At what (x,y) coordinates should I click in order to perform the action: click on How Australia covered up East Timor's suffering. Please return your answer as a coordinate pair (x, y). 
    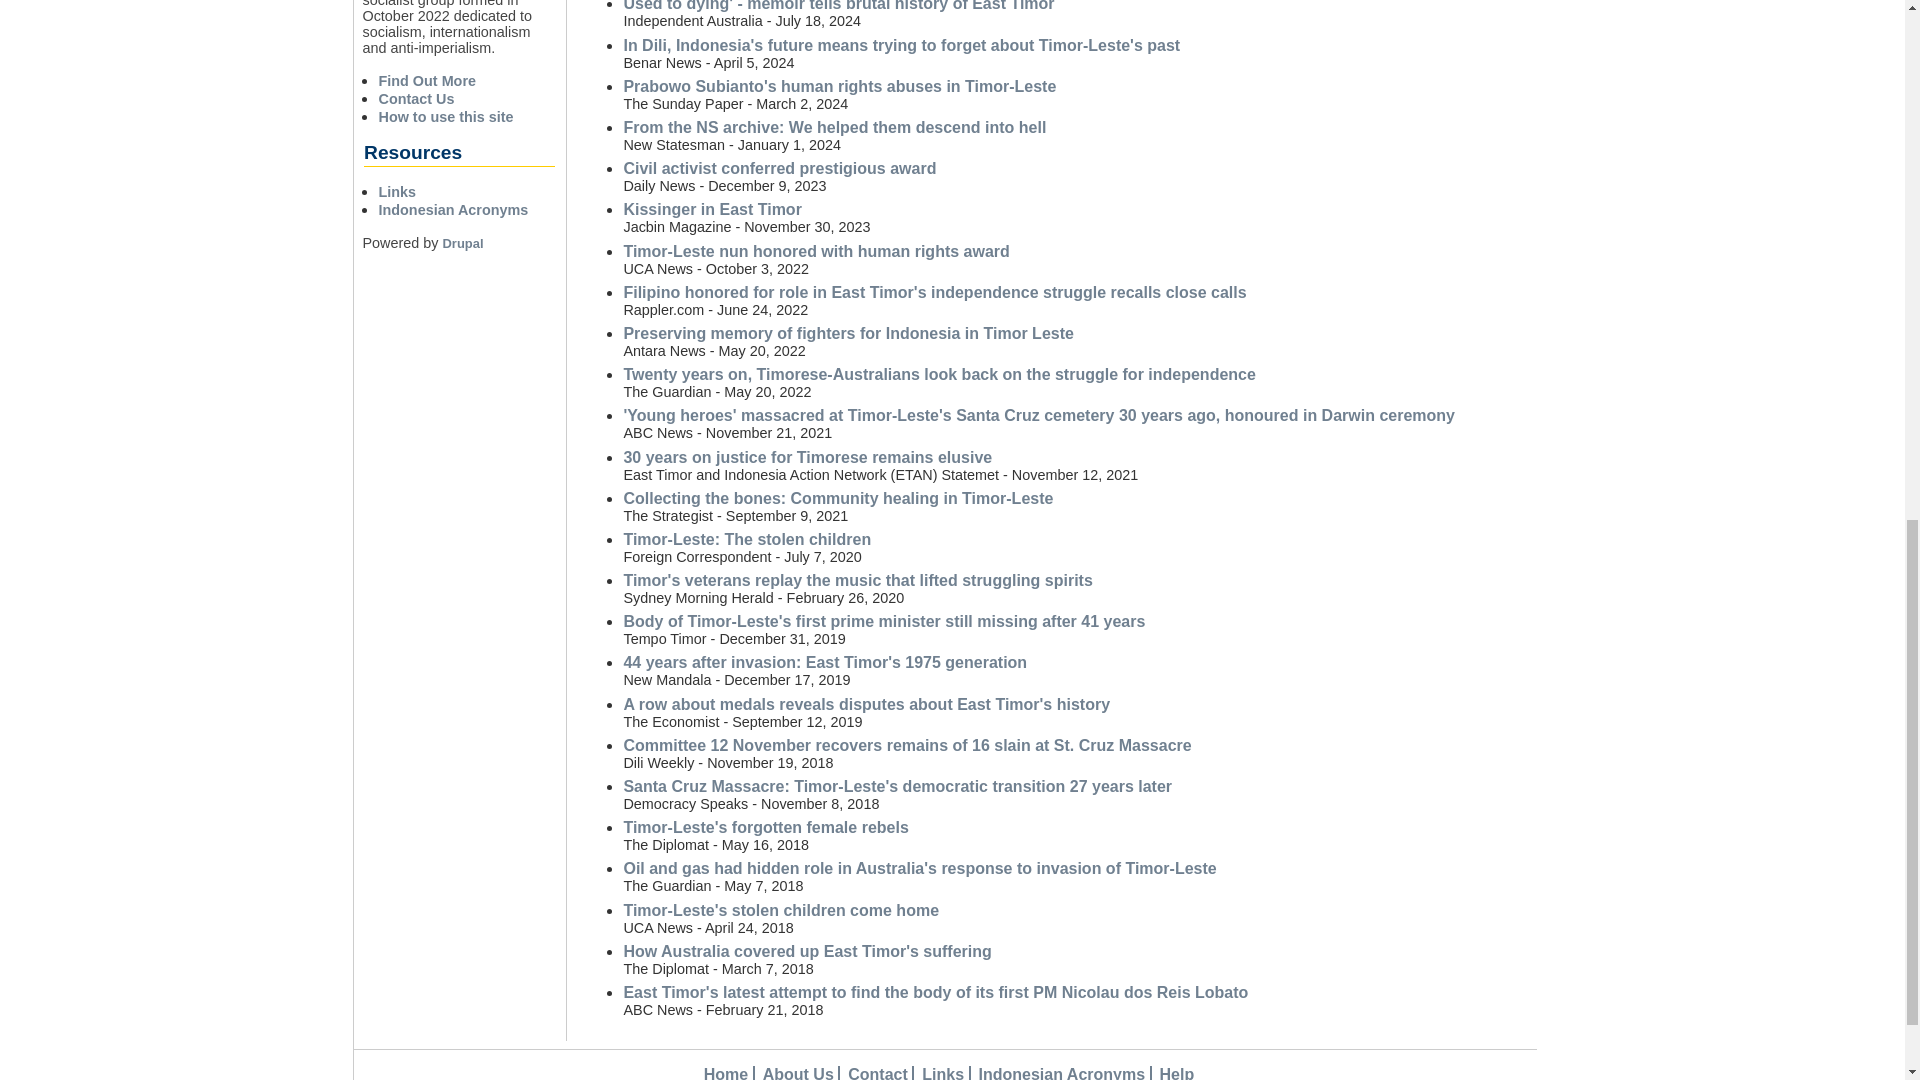
    Looking at the image, I should click on (806, 951).